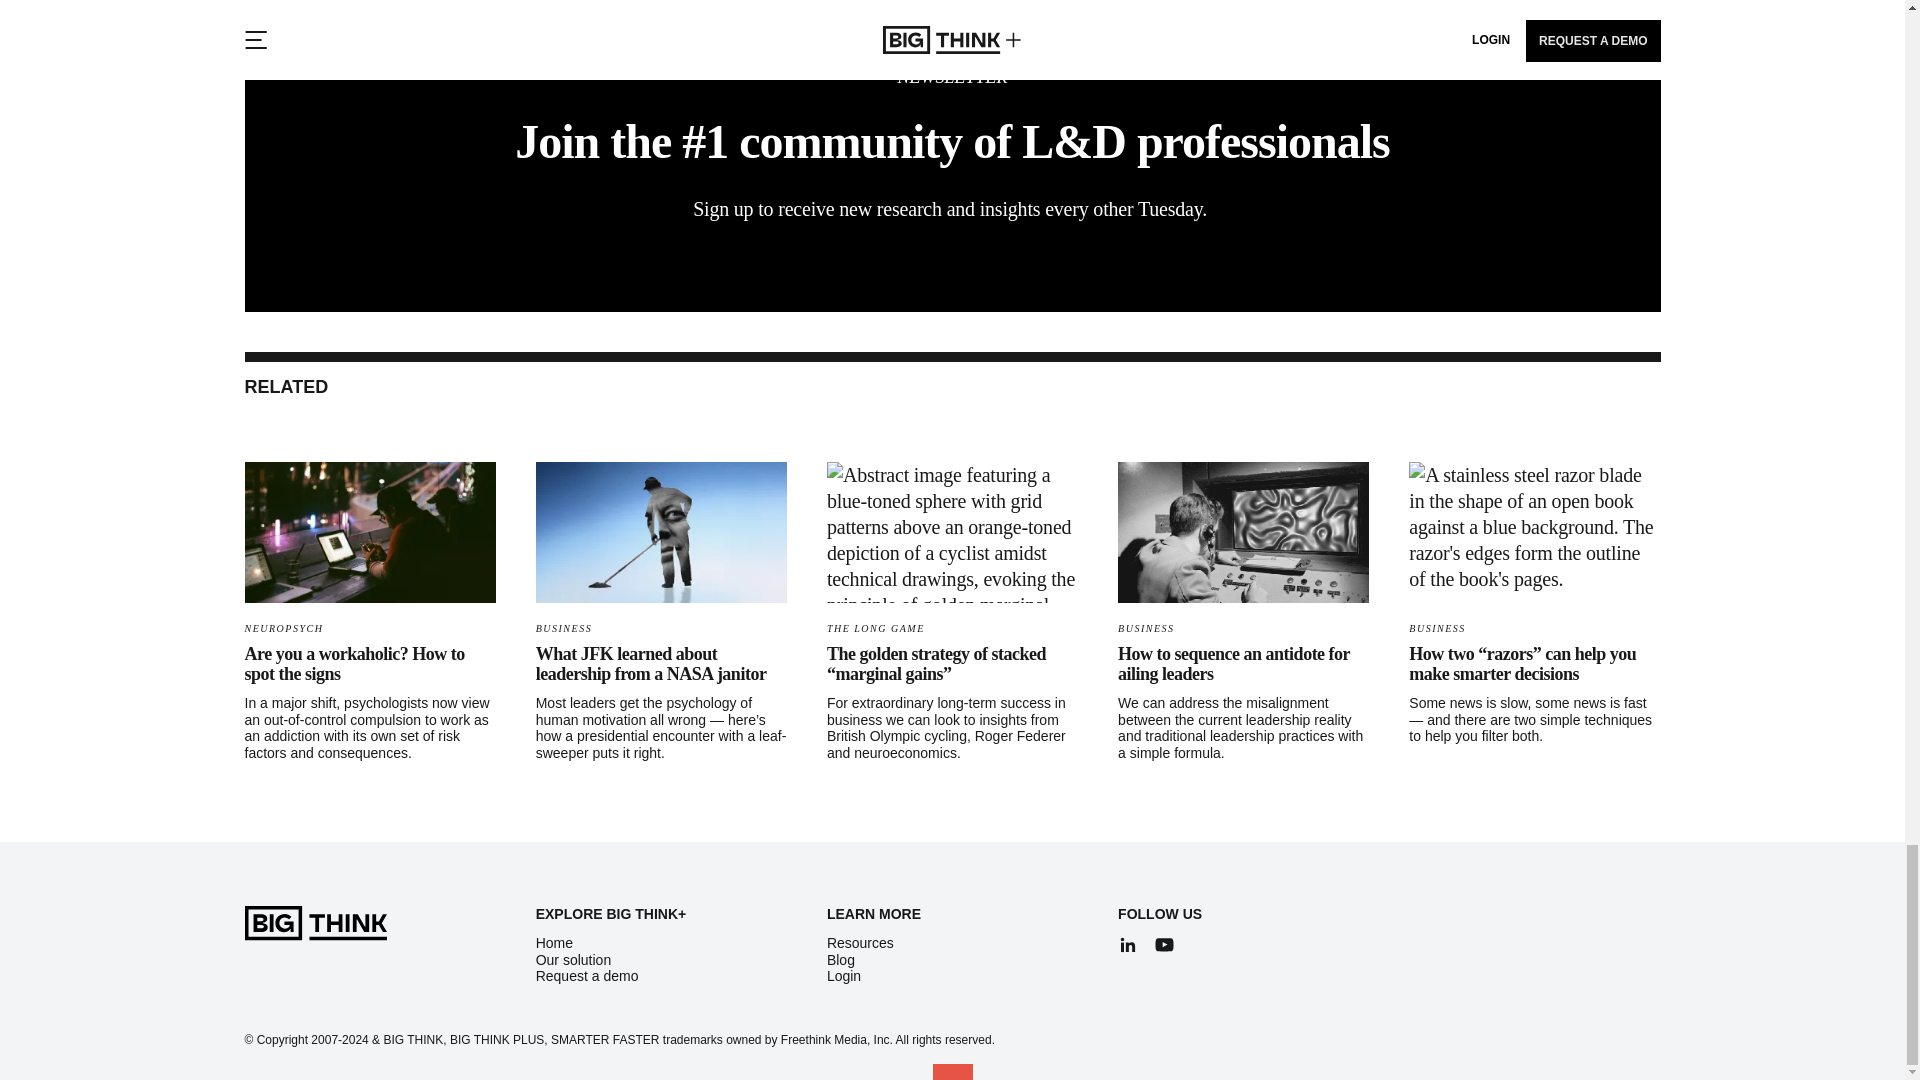 The height and width of the screenshot is (1080, 1920). I want to click on Are you a workaholic? How to spot the signs, so click(354, 663).